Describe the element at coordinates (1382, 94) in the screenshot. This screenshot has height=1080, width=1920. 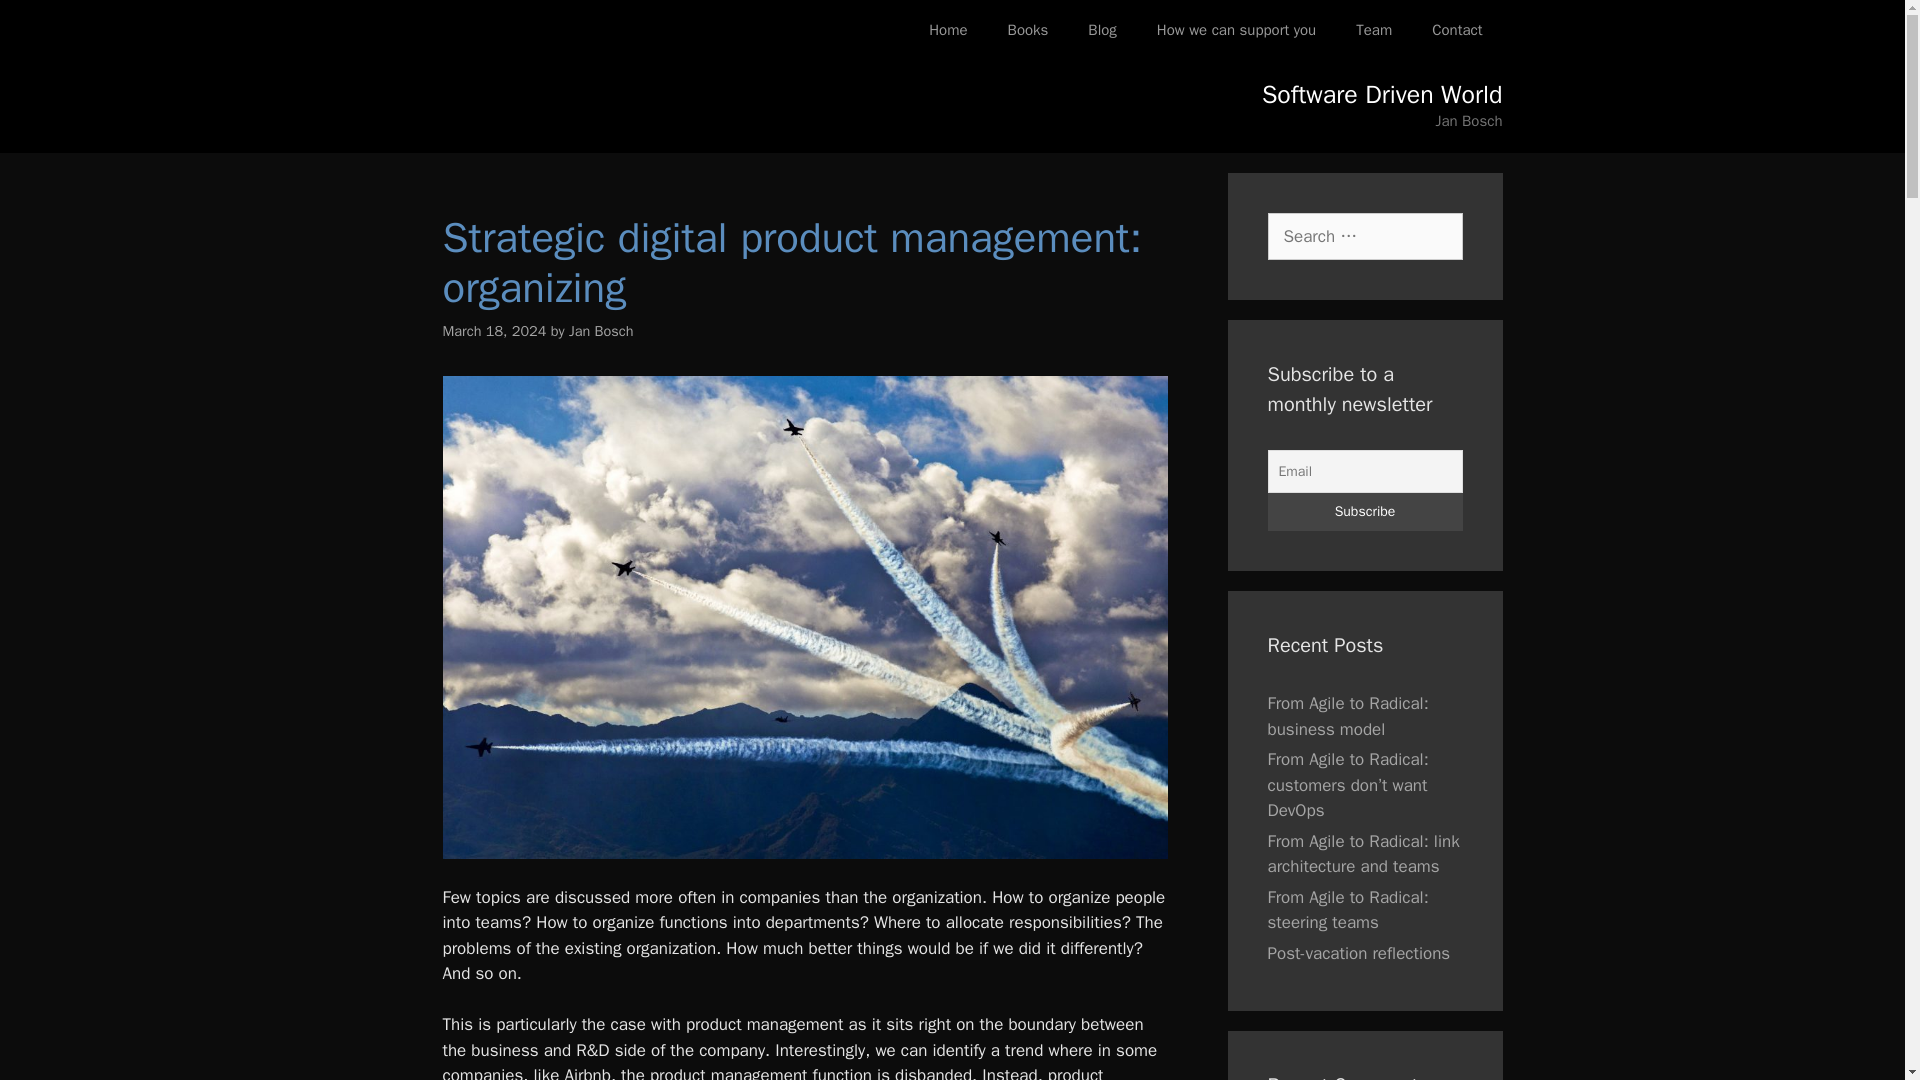
I see `Software Driven World` at that location.